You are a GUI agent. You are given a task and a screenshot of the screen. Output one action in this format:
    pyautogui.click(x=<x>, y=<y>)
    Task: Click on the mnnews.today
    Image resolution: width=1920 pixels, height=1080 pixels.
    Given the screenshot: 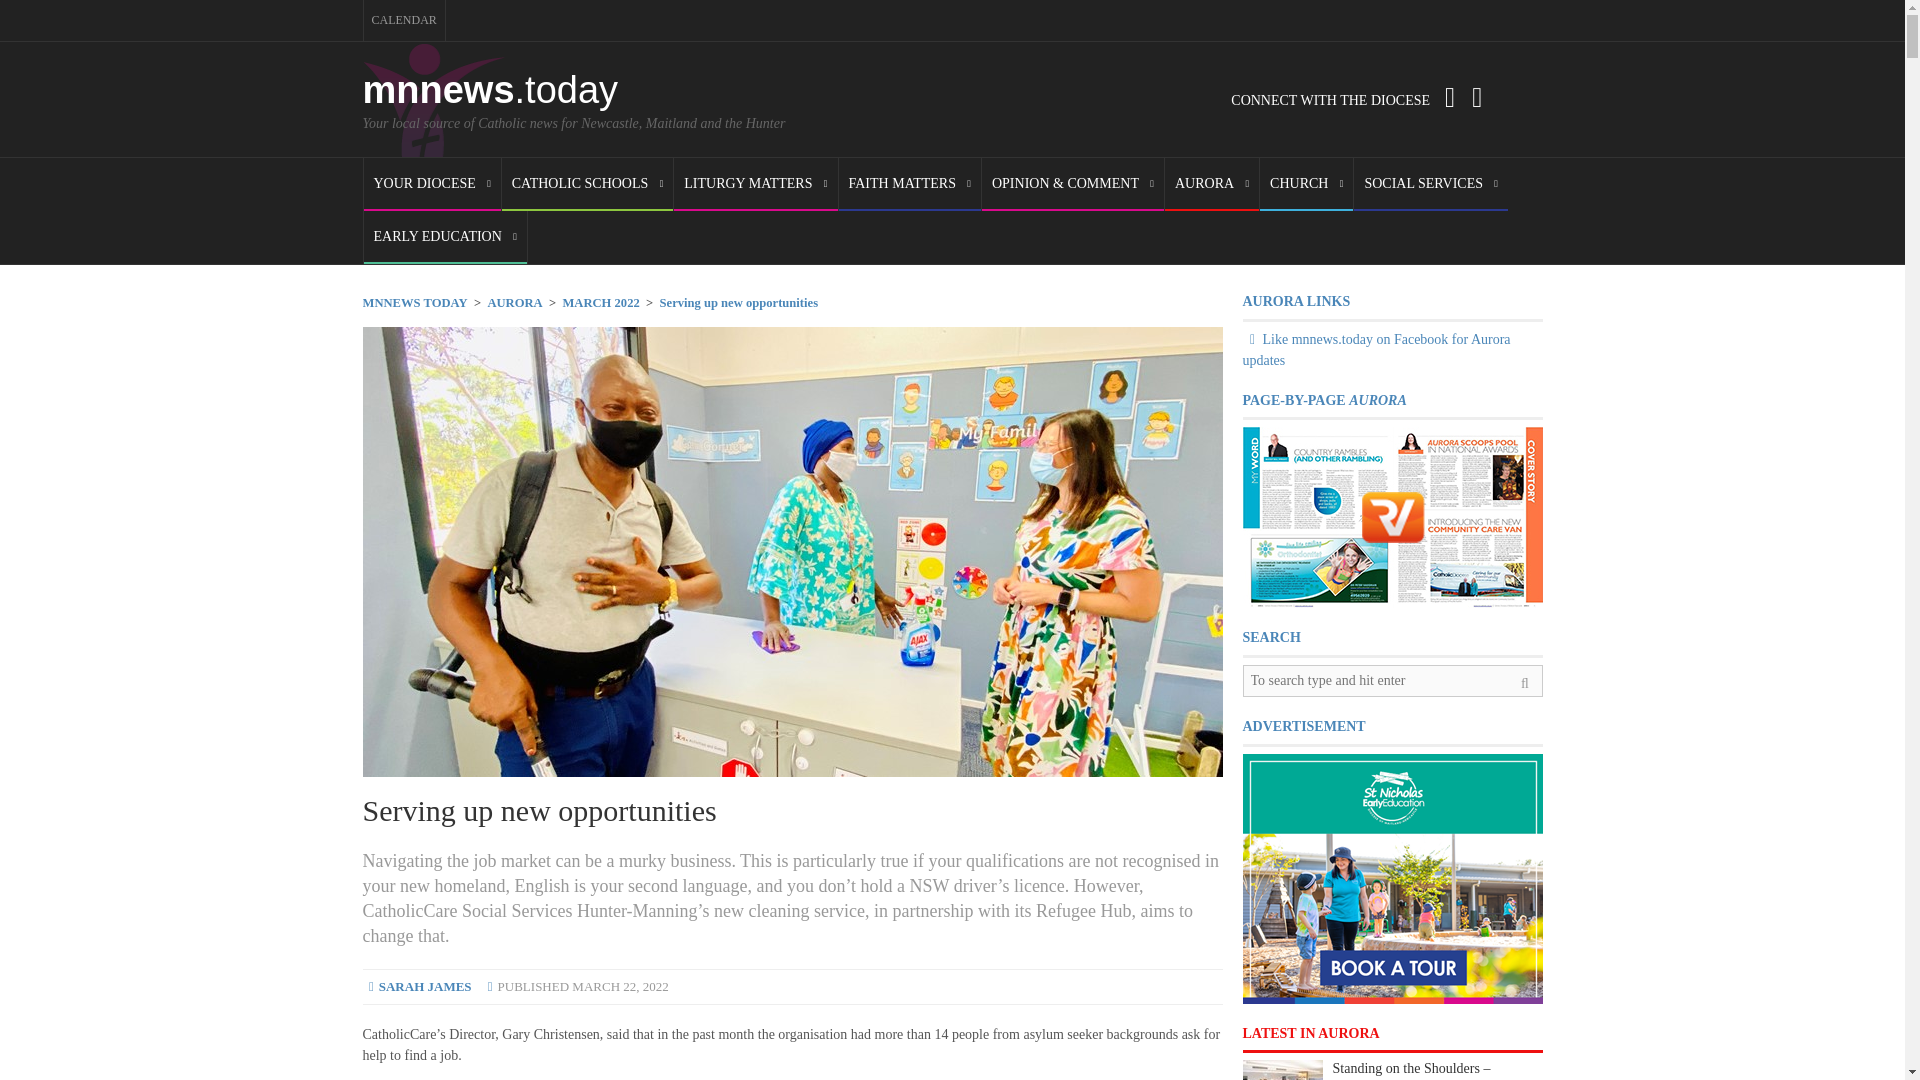 What is the action you would take?
    pyautogui.click(x=490, y=90)
    